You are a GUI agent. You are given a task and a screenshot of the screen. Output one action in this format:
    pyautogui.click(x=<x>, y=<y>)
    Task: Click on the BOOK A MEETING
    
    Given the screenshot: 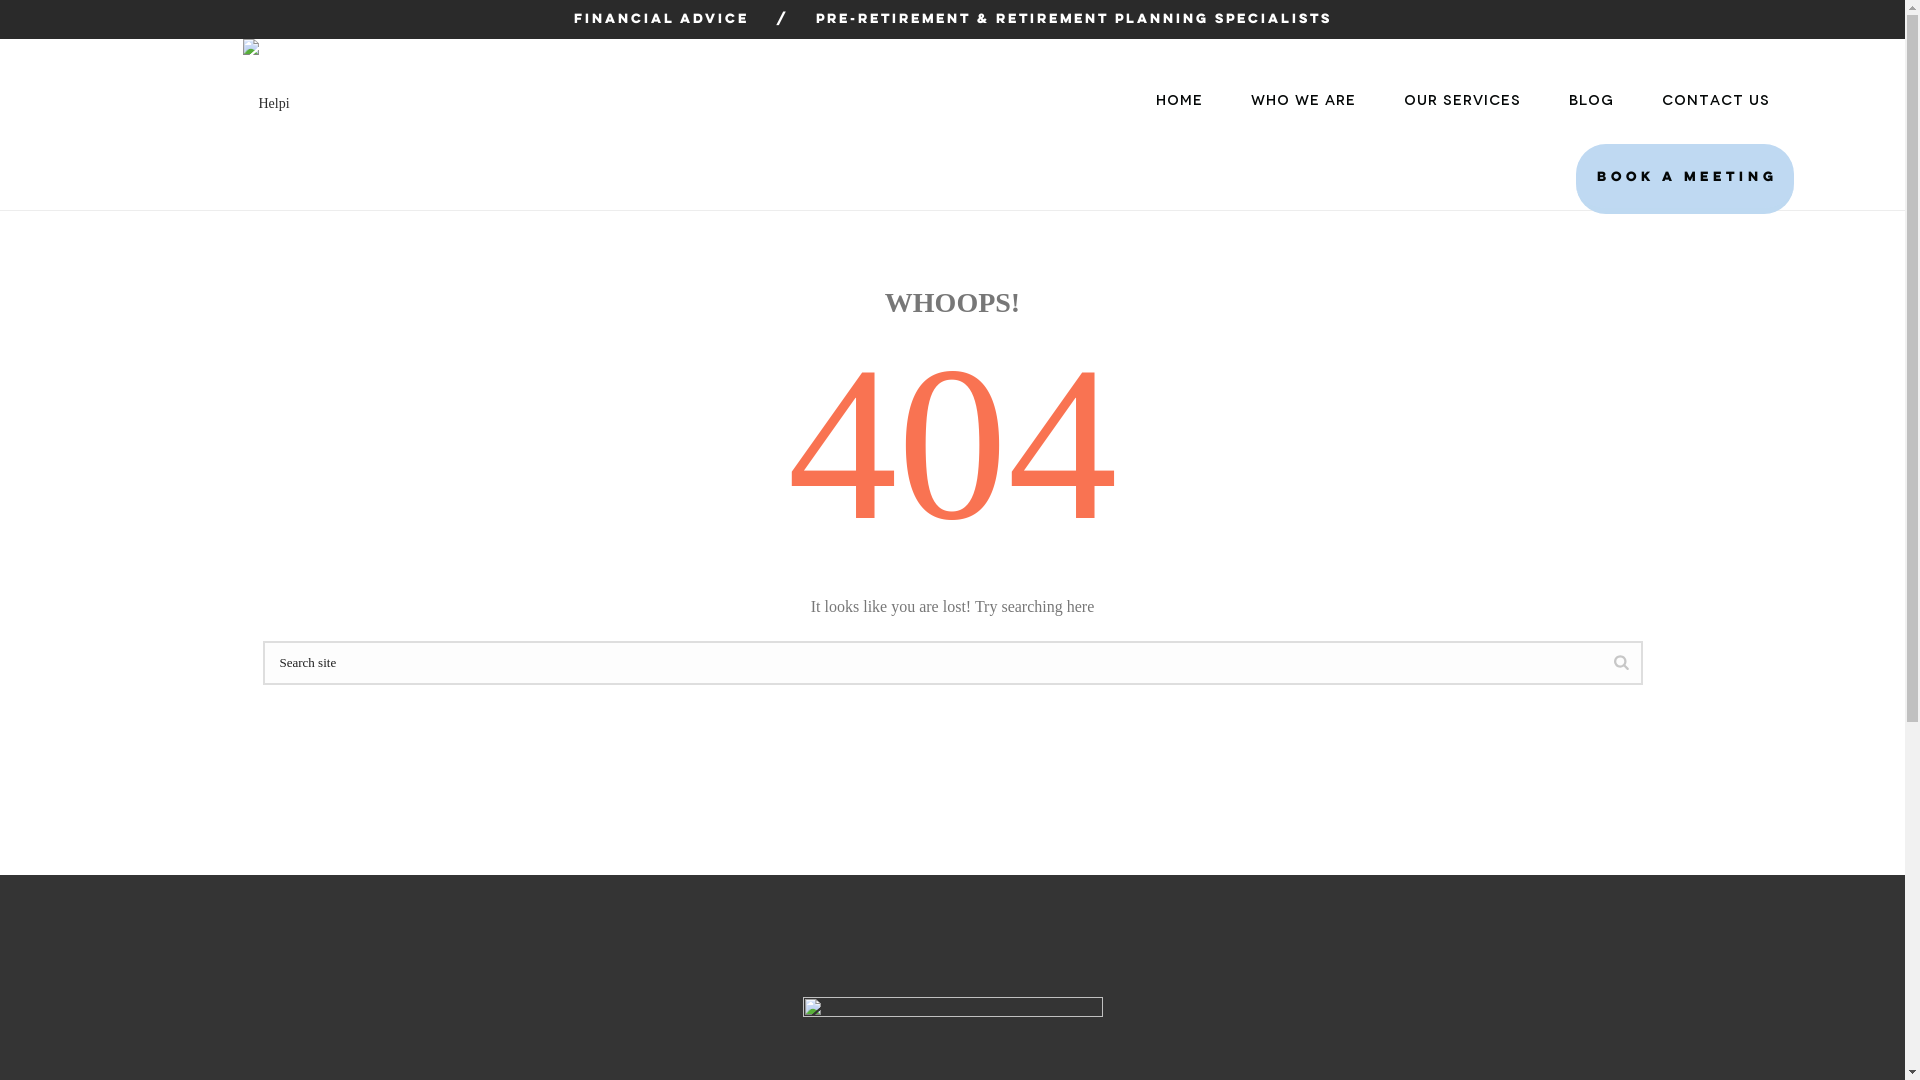 What is the action you would take?
    pyautogui.click(x=1685, y=179)
    